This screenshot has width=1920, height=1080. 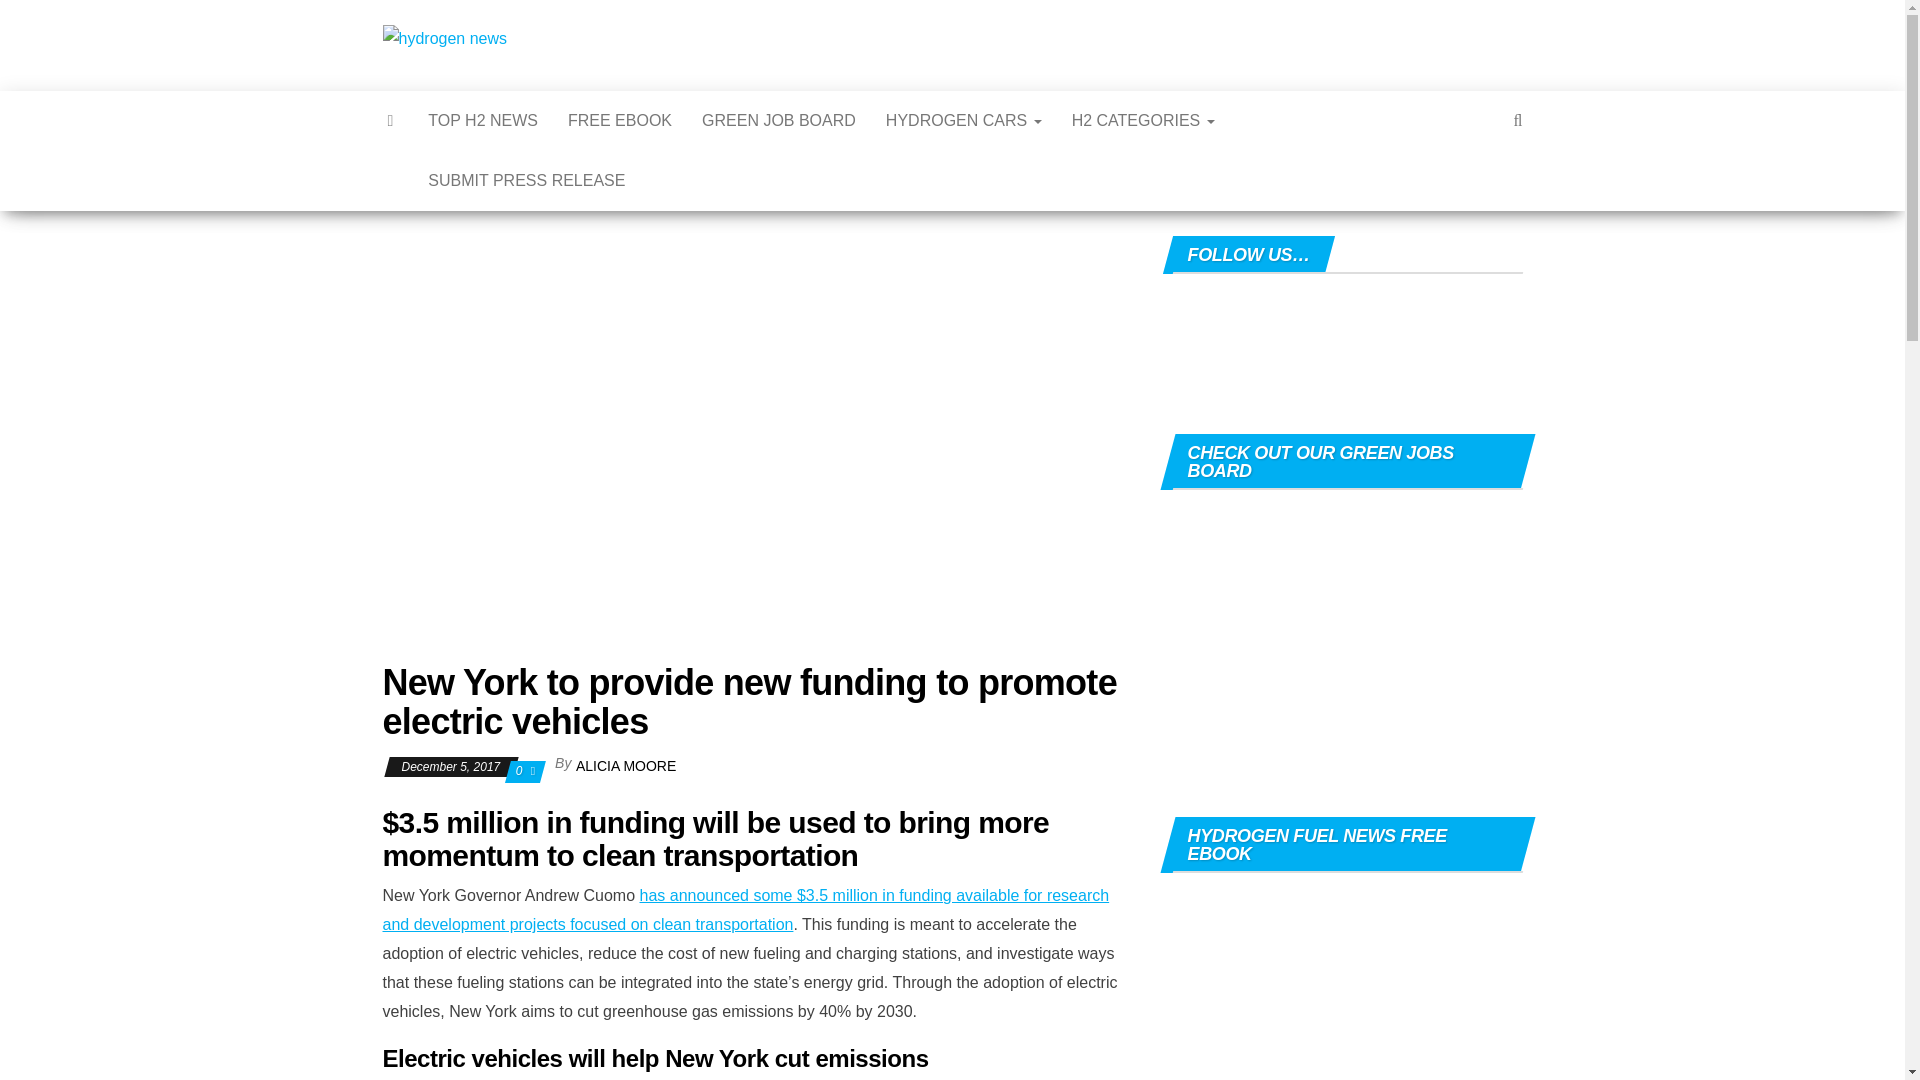 What do you see at coordinates (482, 120) in the screenshot?
I see `Top H2 News` at bounding box center [482, 120].